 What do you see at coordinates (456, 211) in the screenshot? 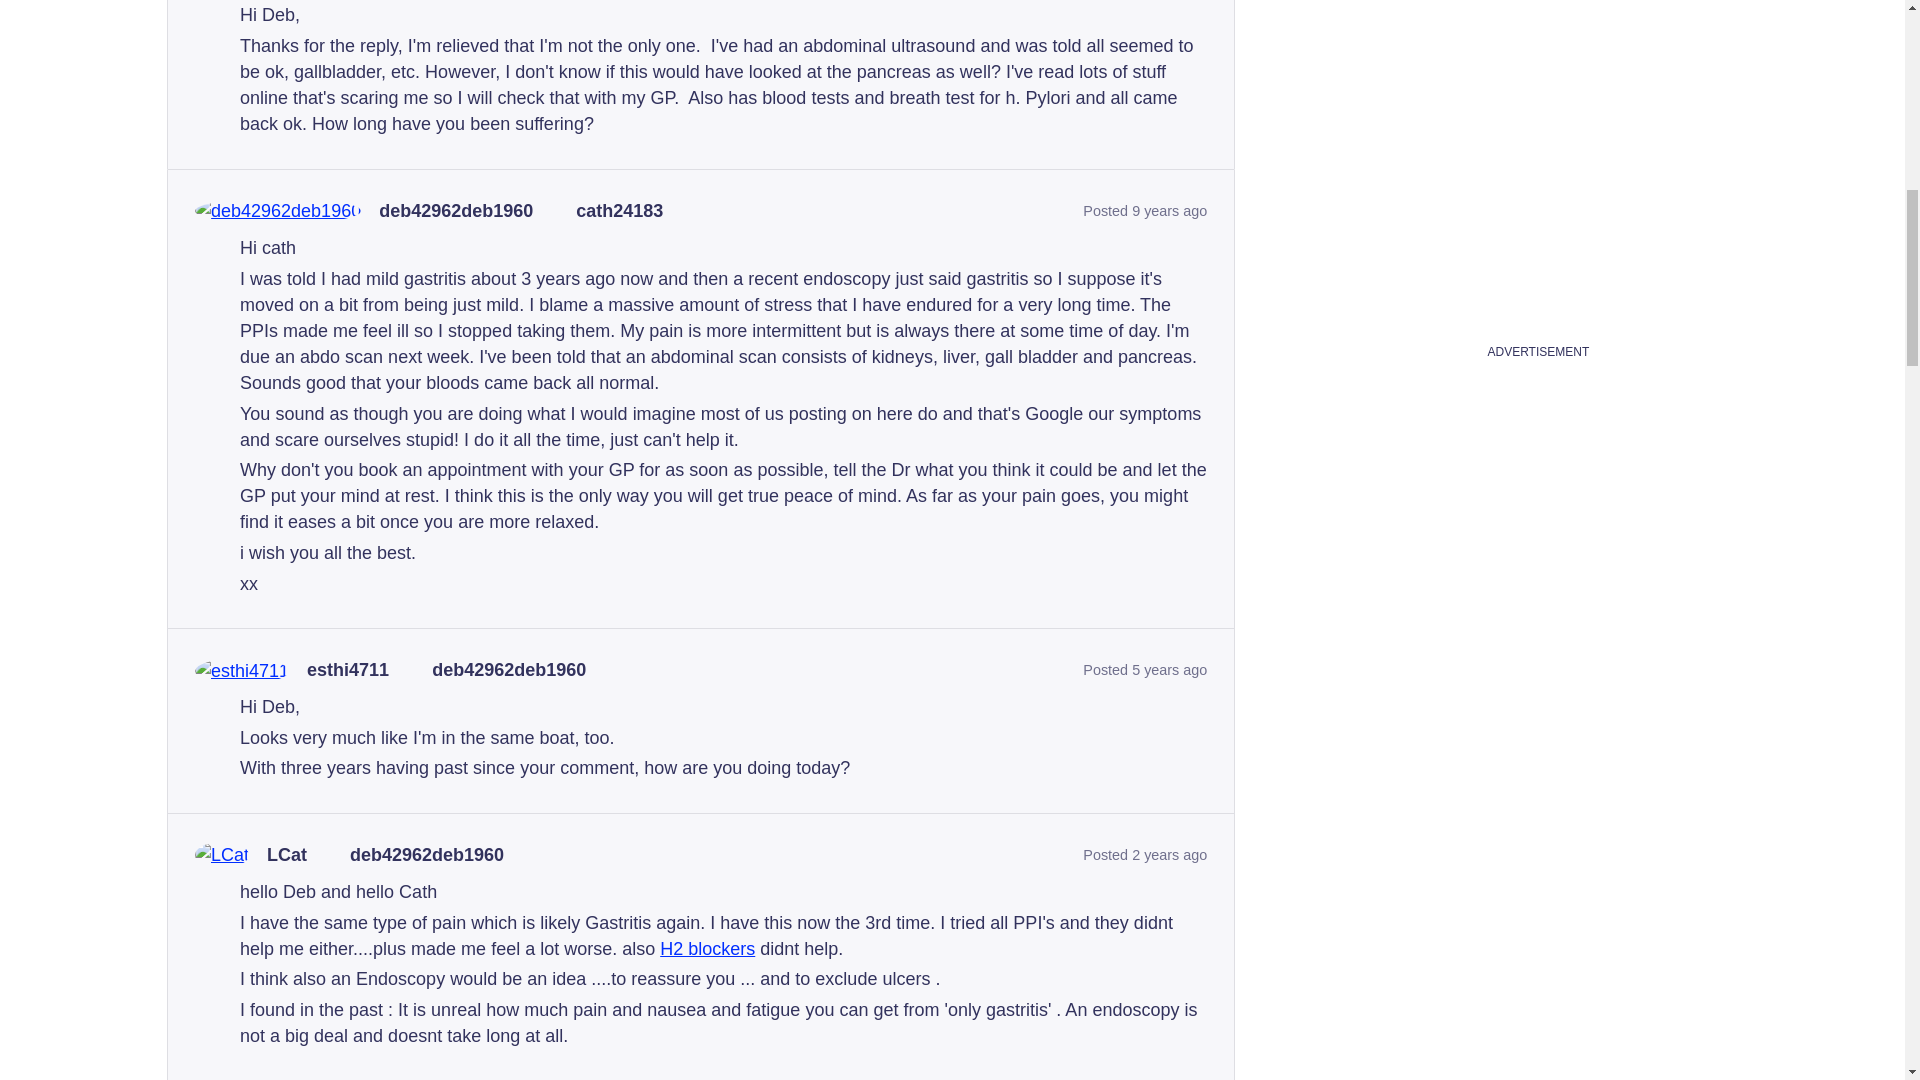
I see `deb42962deb1960` at bounding box center [456, 211].